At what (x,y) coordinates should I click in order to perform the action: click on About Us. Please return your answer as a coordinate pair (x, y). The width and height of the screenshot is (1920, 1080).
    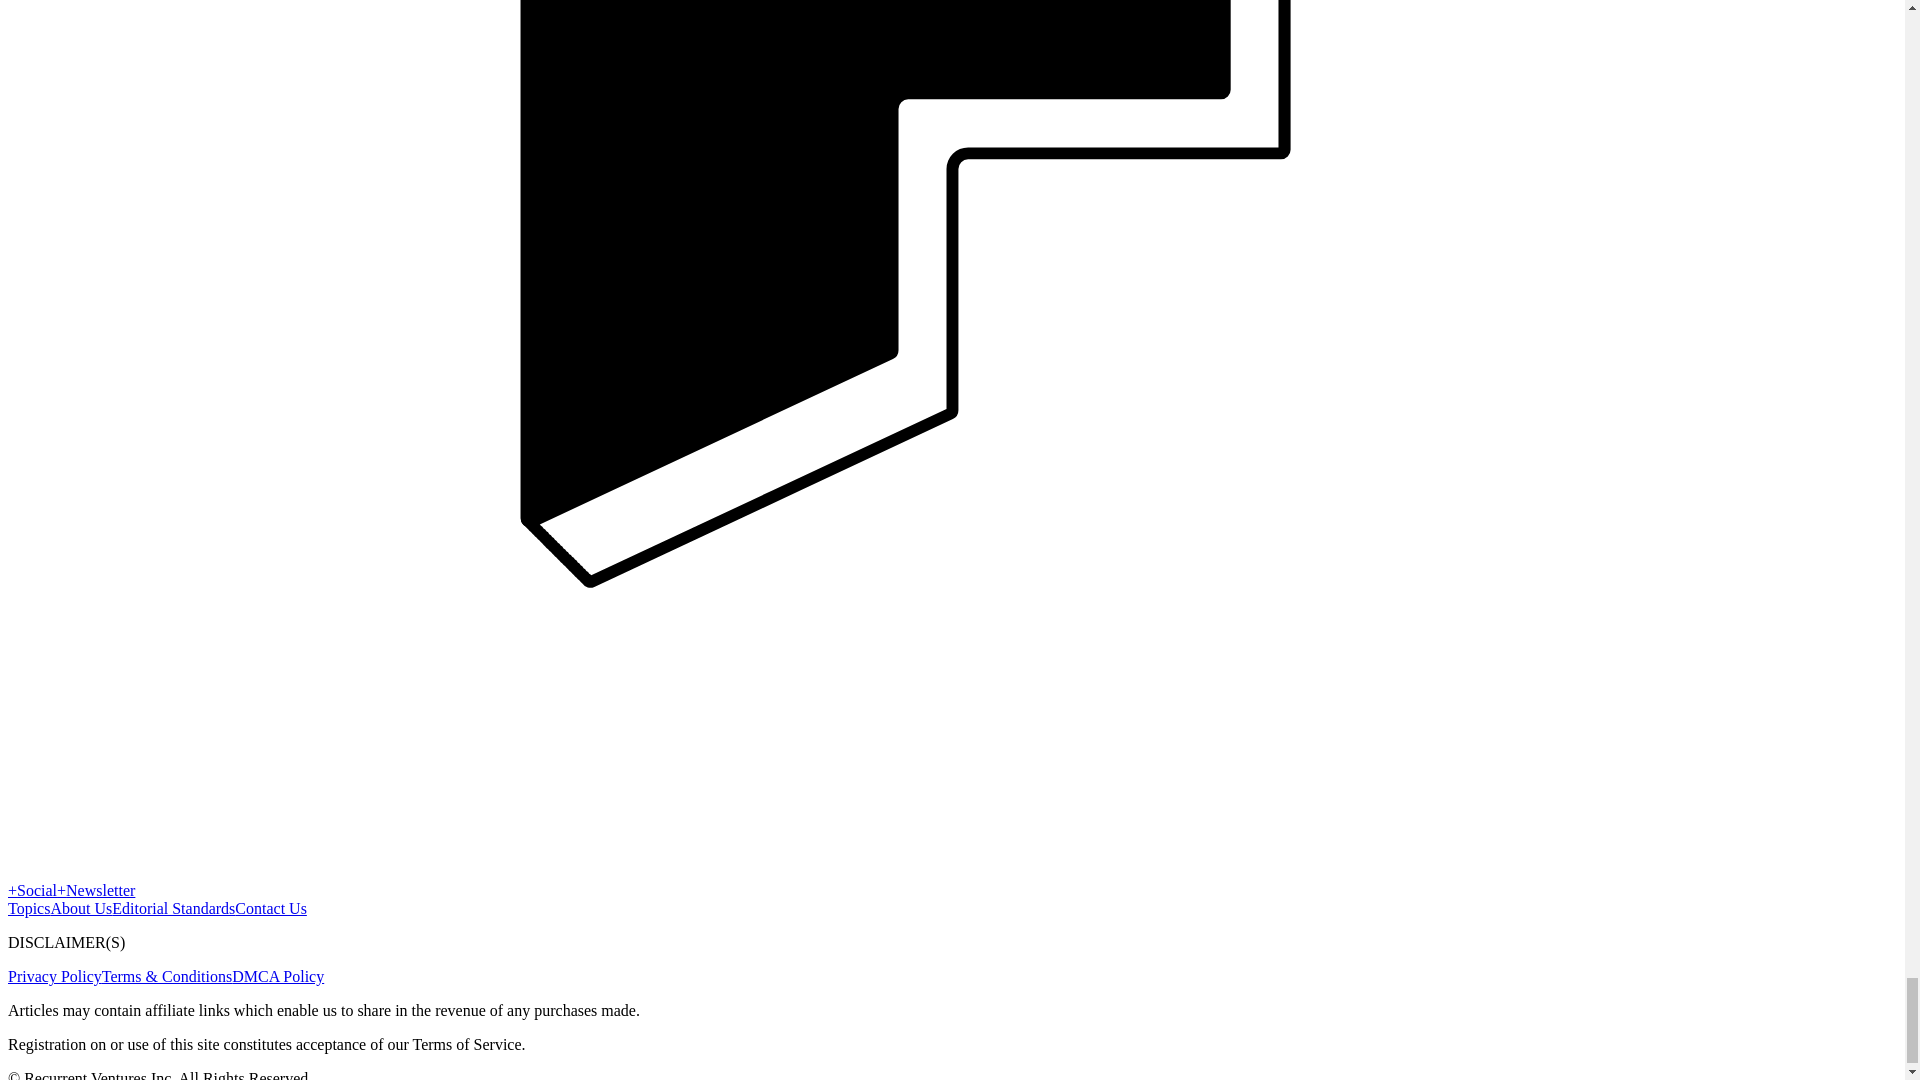
    Looking at the image, I should click on (80, 908).